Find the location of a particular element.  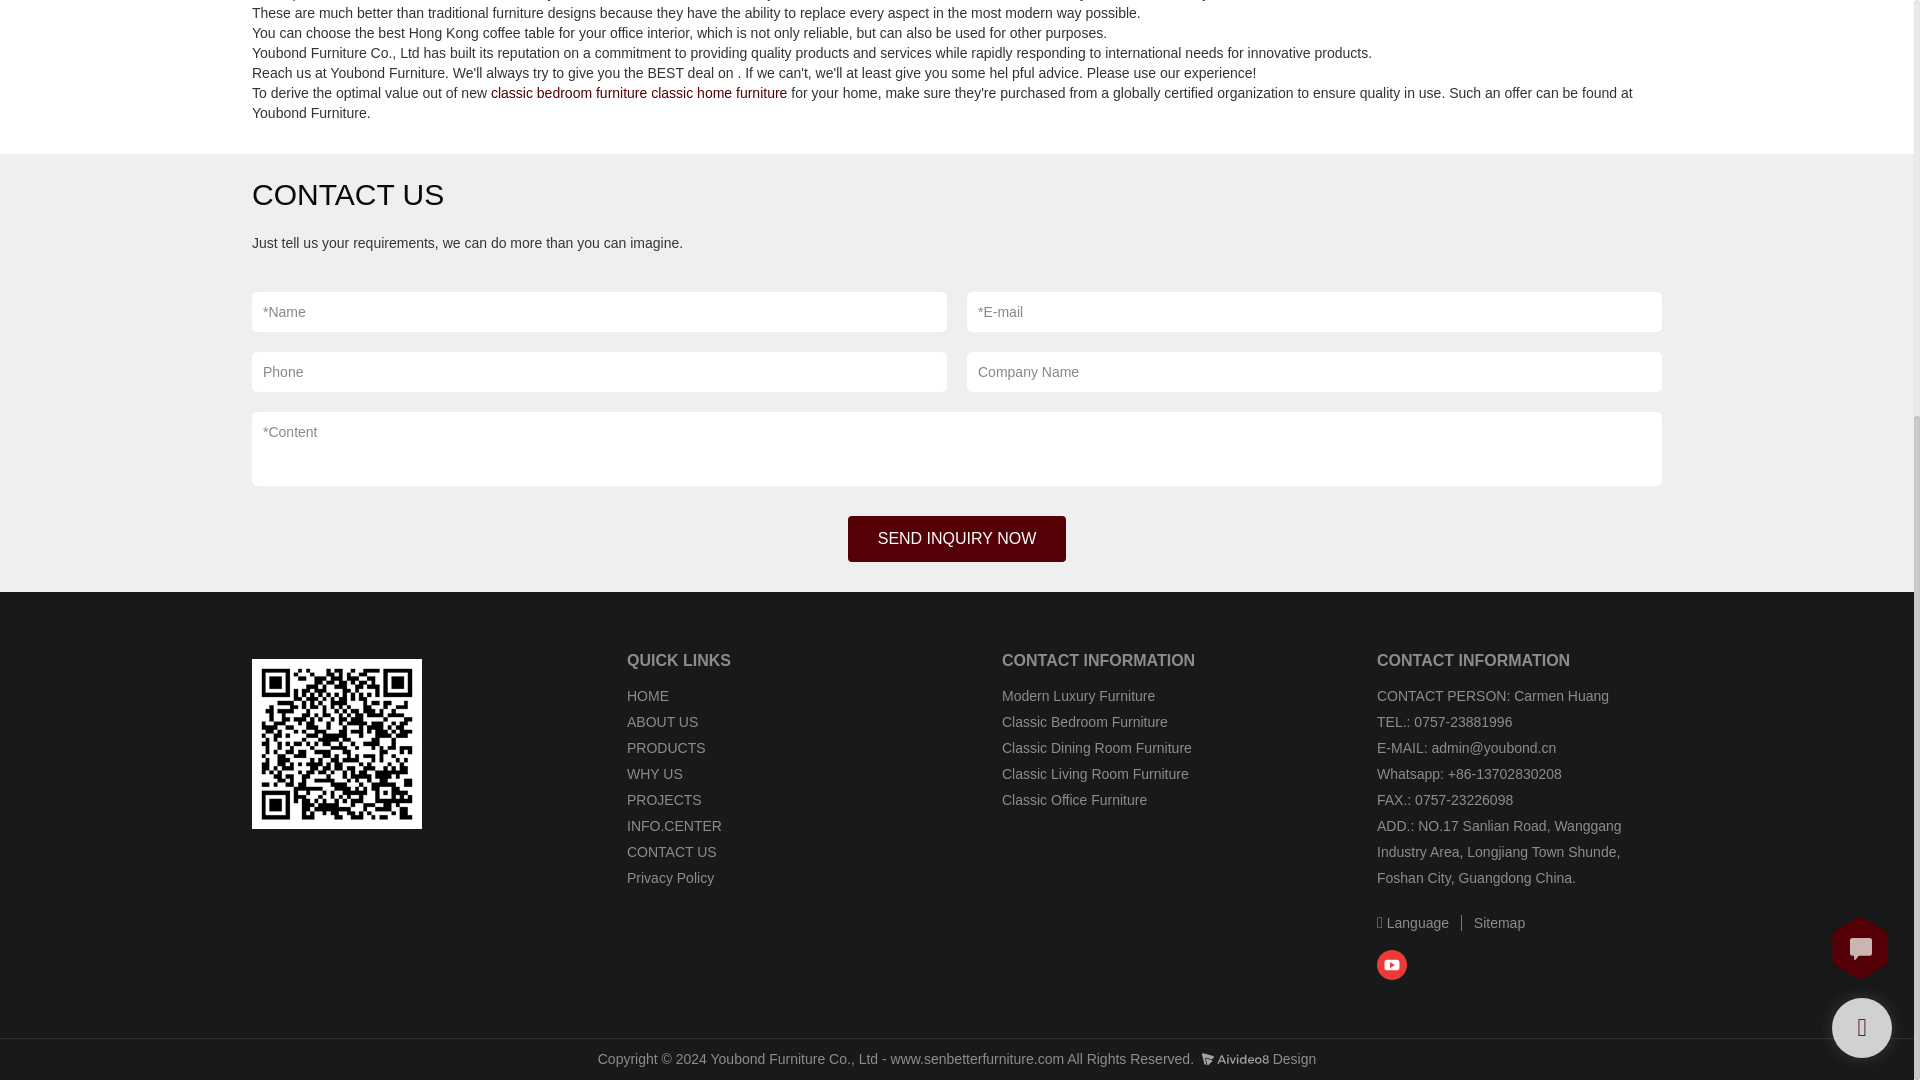

PRODUCTS  is located at coordinates (668, 748).